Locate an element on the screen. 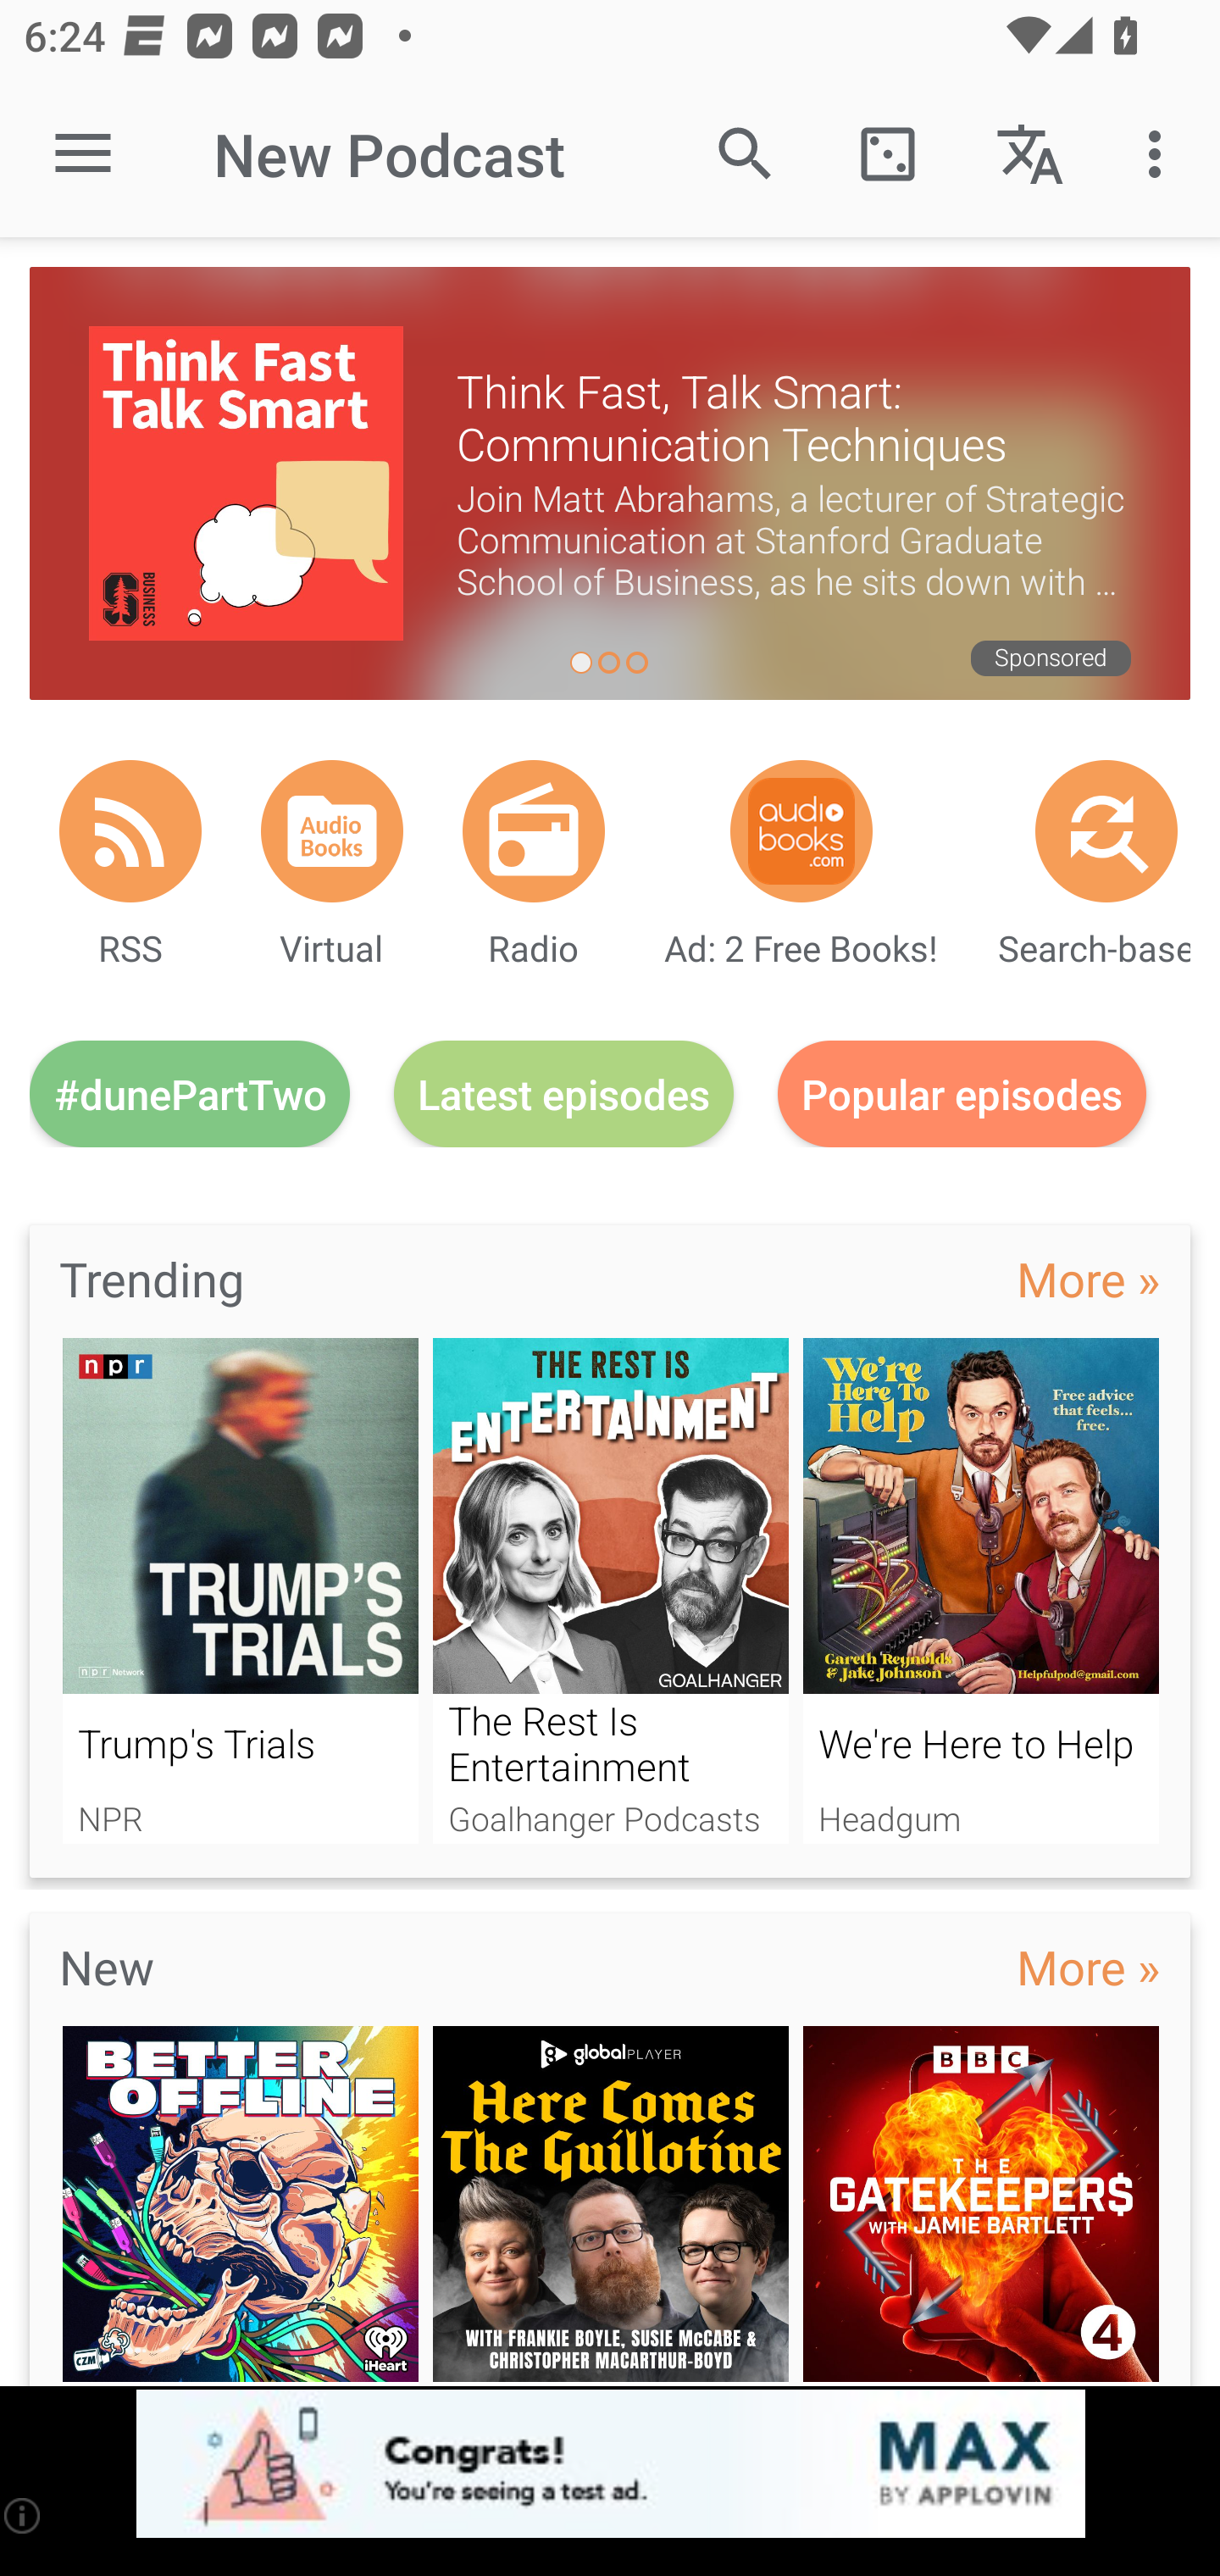 This screenshot has width=1220, height=2576. Here Comes The Guillotine is located at coordinates (611, 2207).